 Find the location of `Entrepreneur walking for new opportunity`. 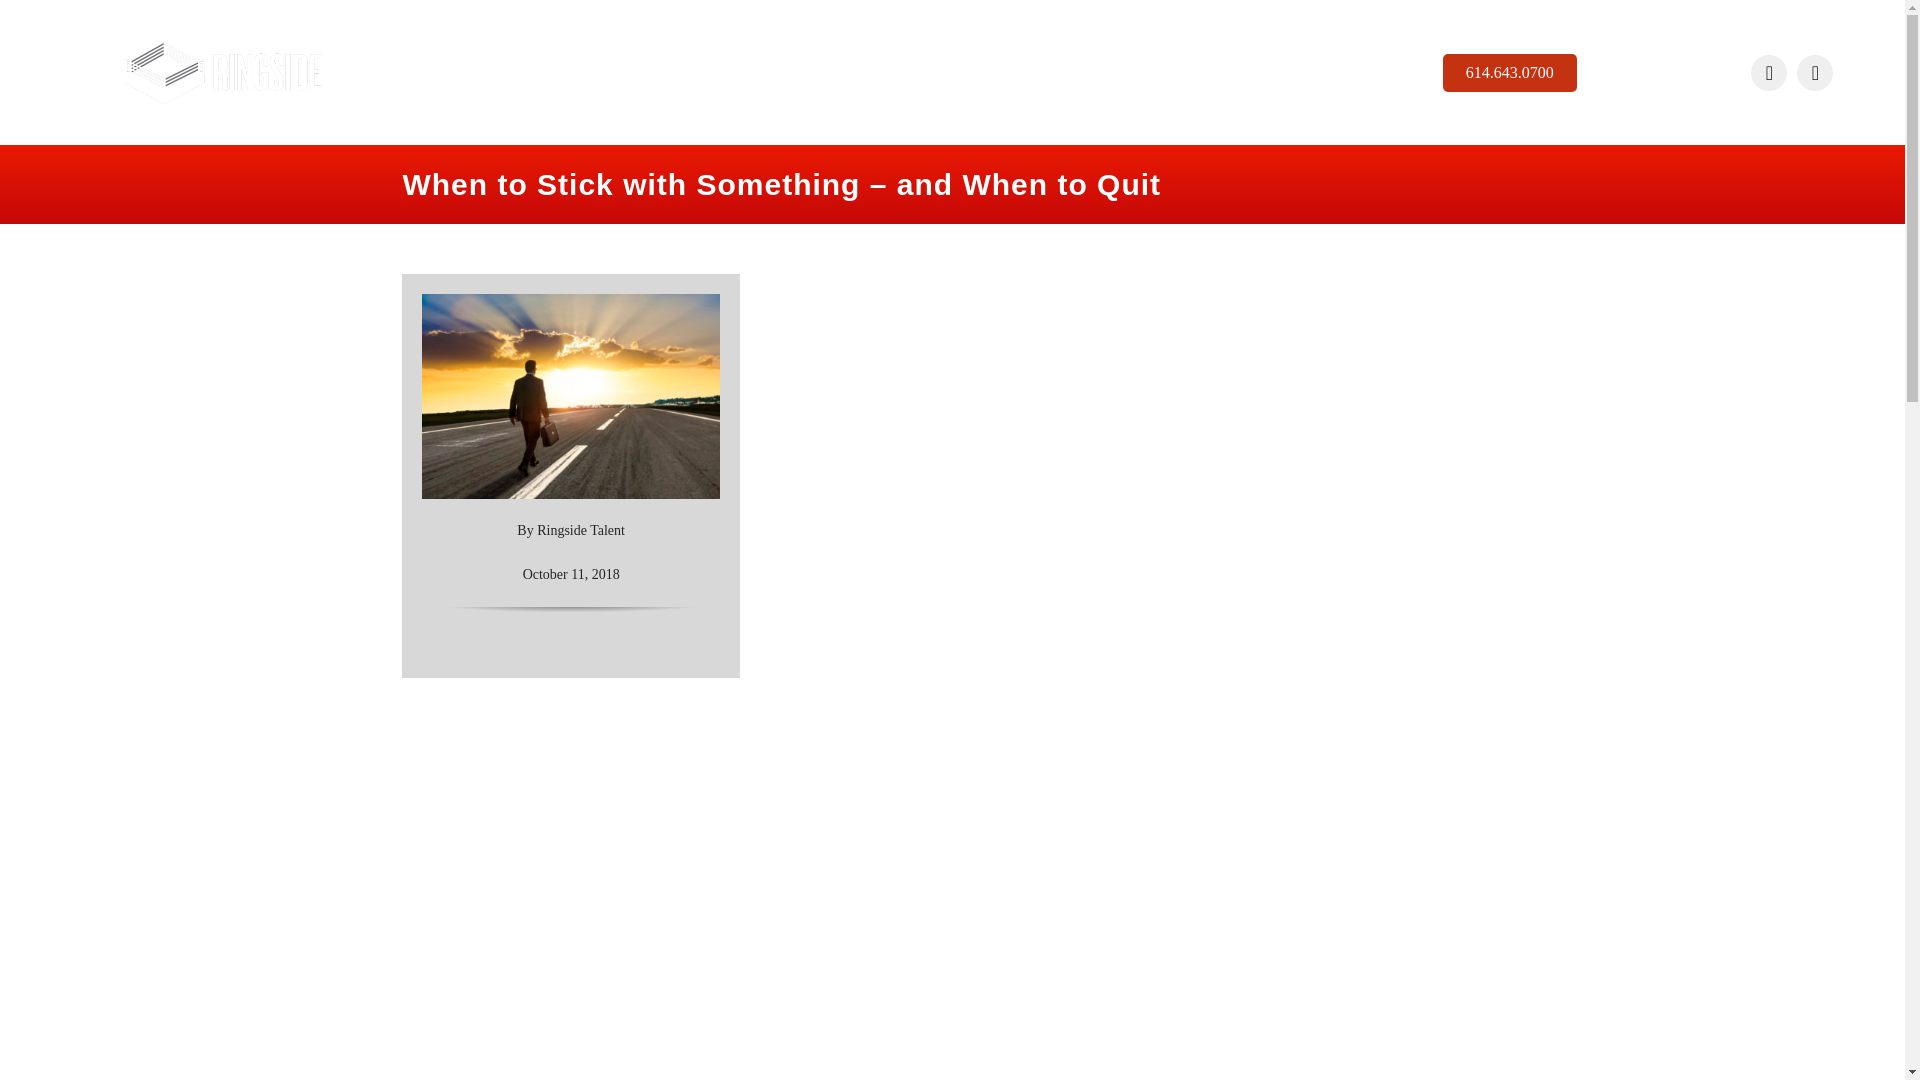

Entrepreneur walking for new opportunity is located at coordinates (570, 396).